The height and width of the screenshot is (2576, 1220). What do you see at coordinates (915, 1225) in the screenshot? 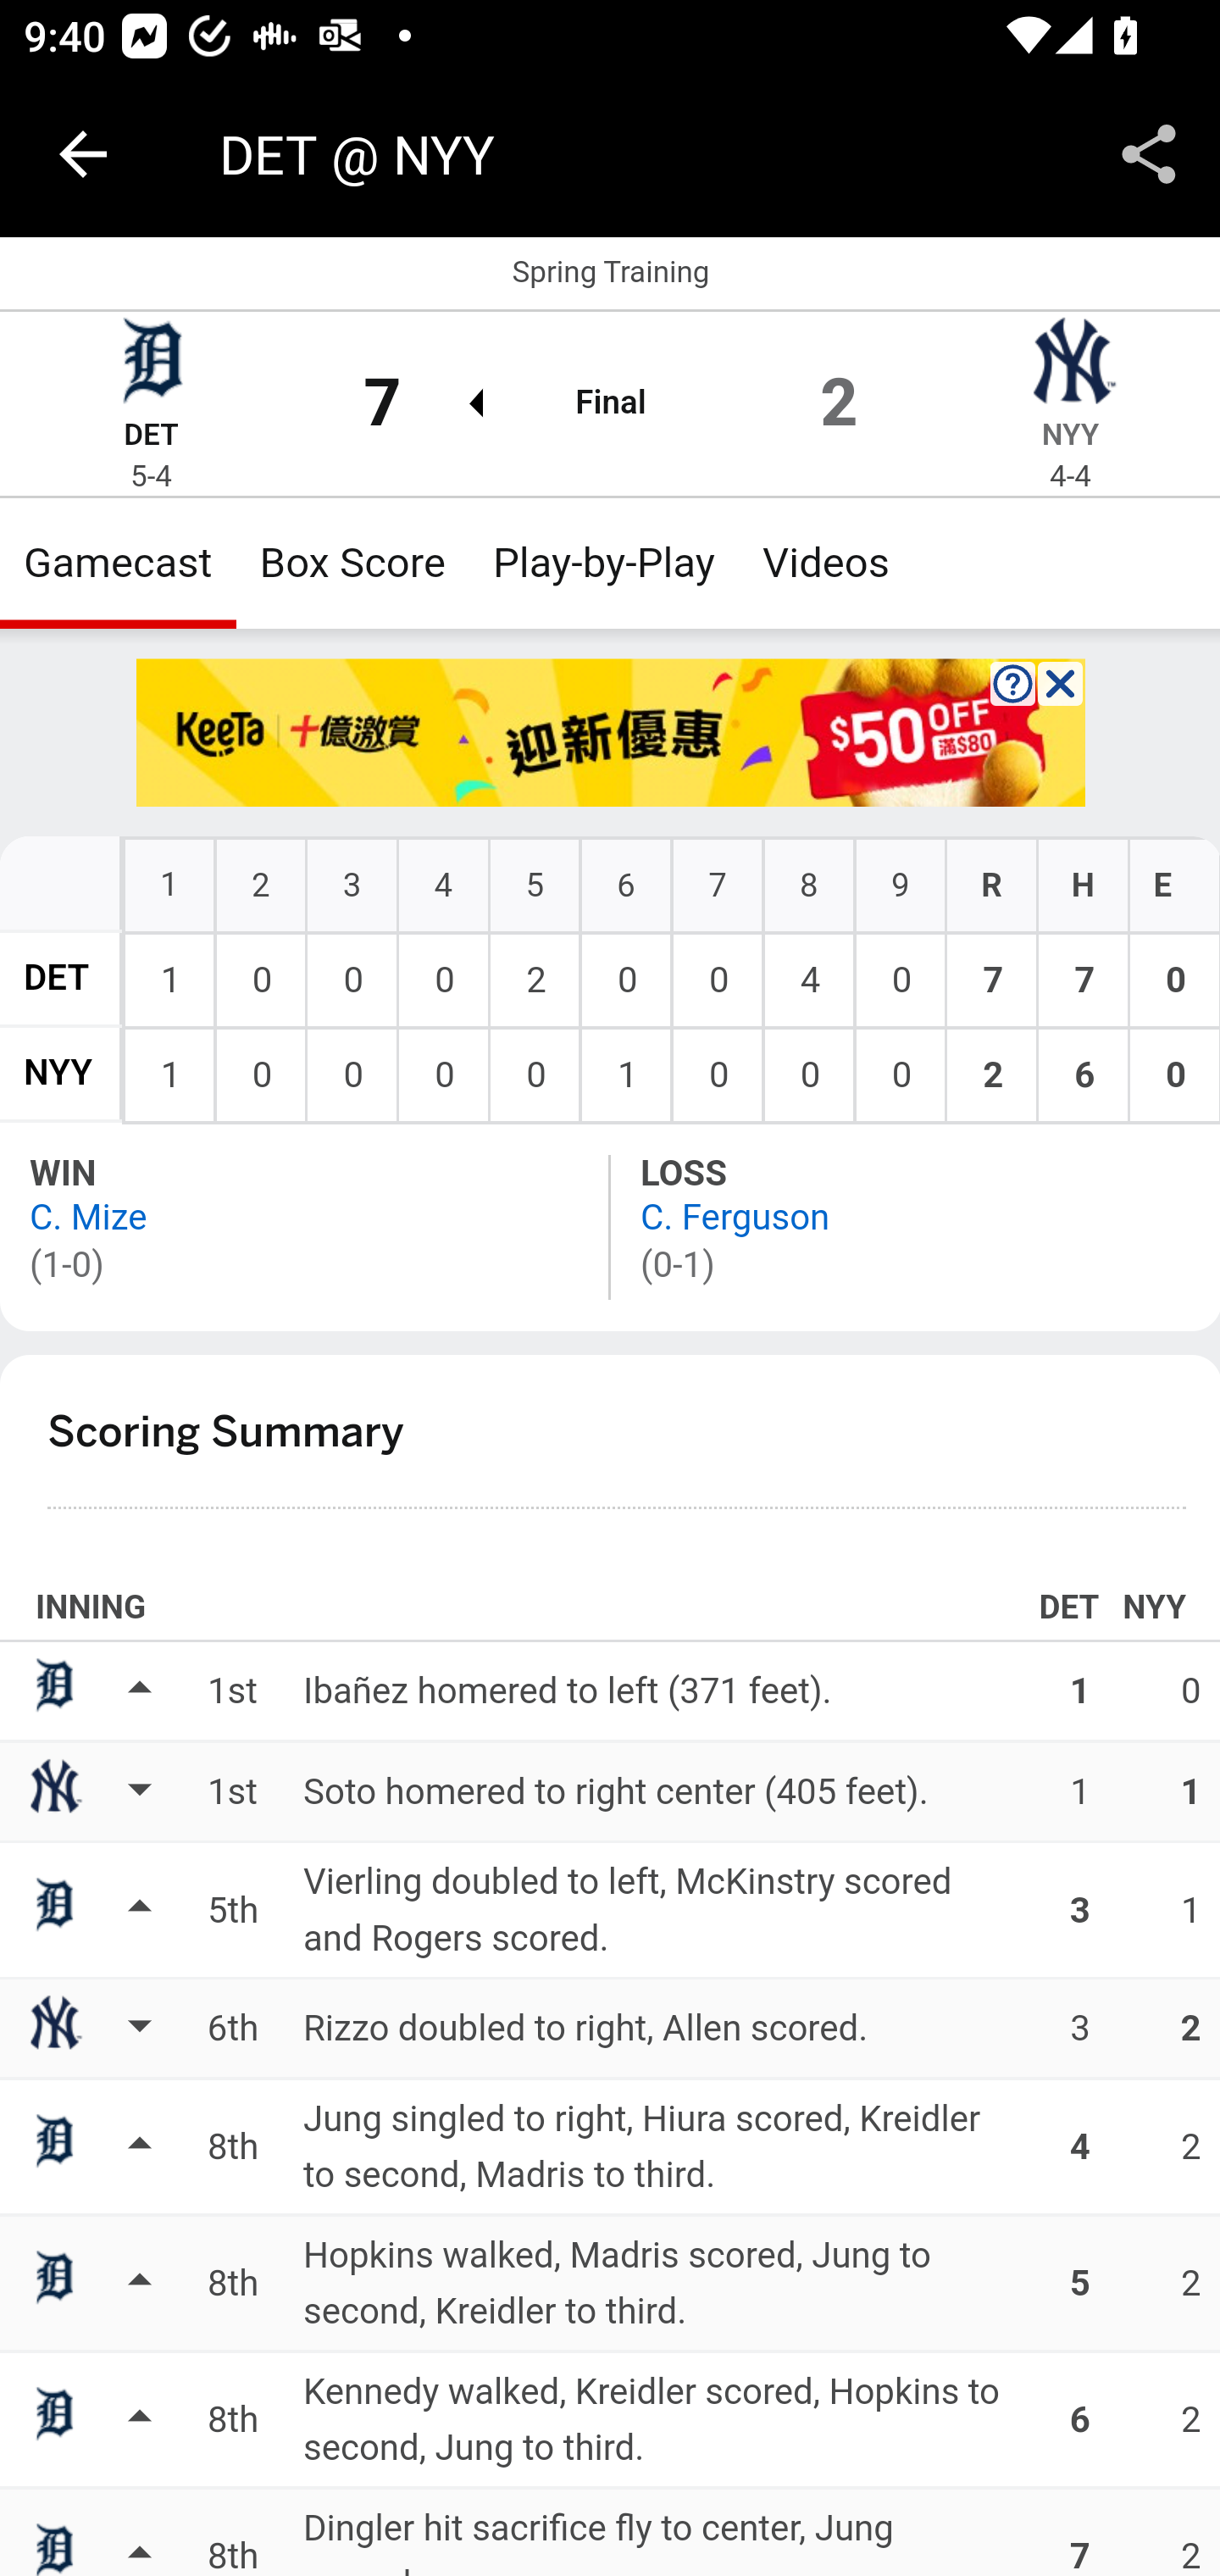
I see `LOSS C. Ferguson (0-1) LOSS C. Ferguson (0-1)` at bounding box center [915, 1225].